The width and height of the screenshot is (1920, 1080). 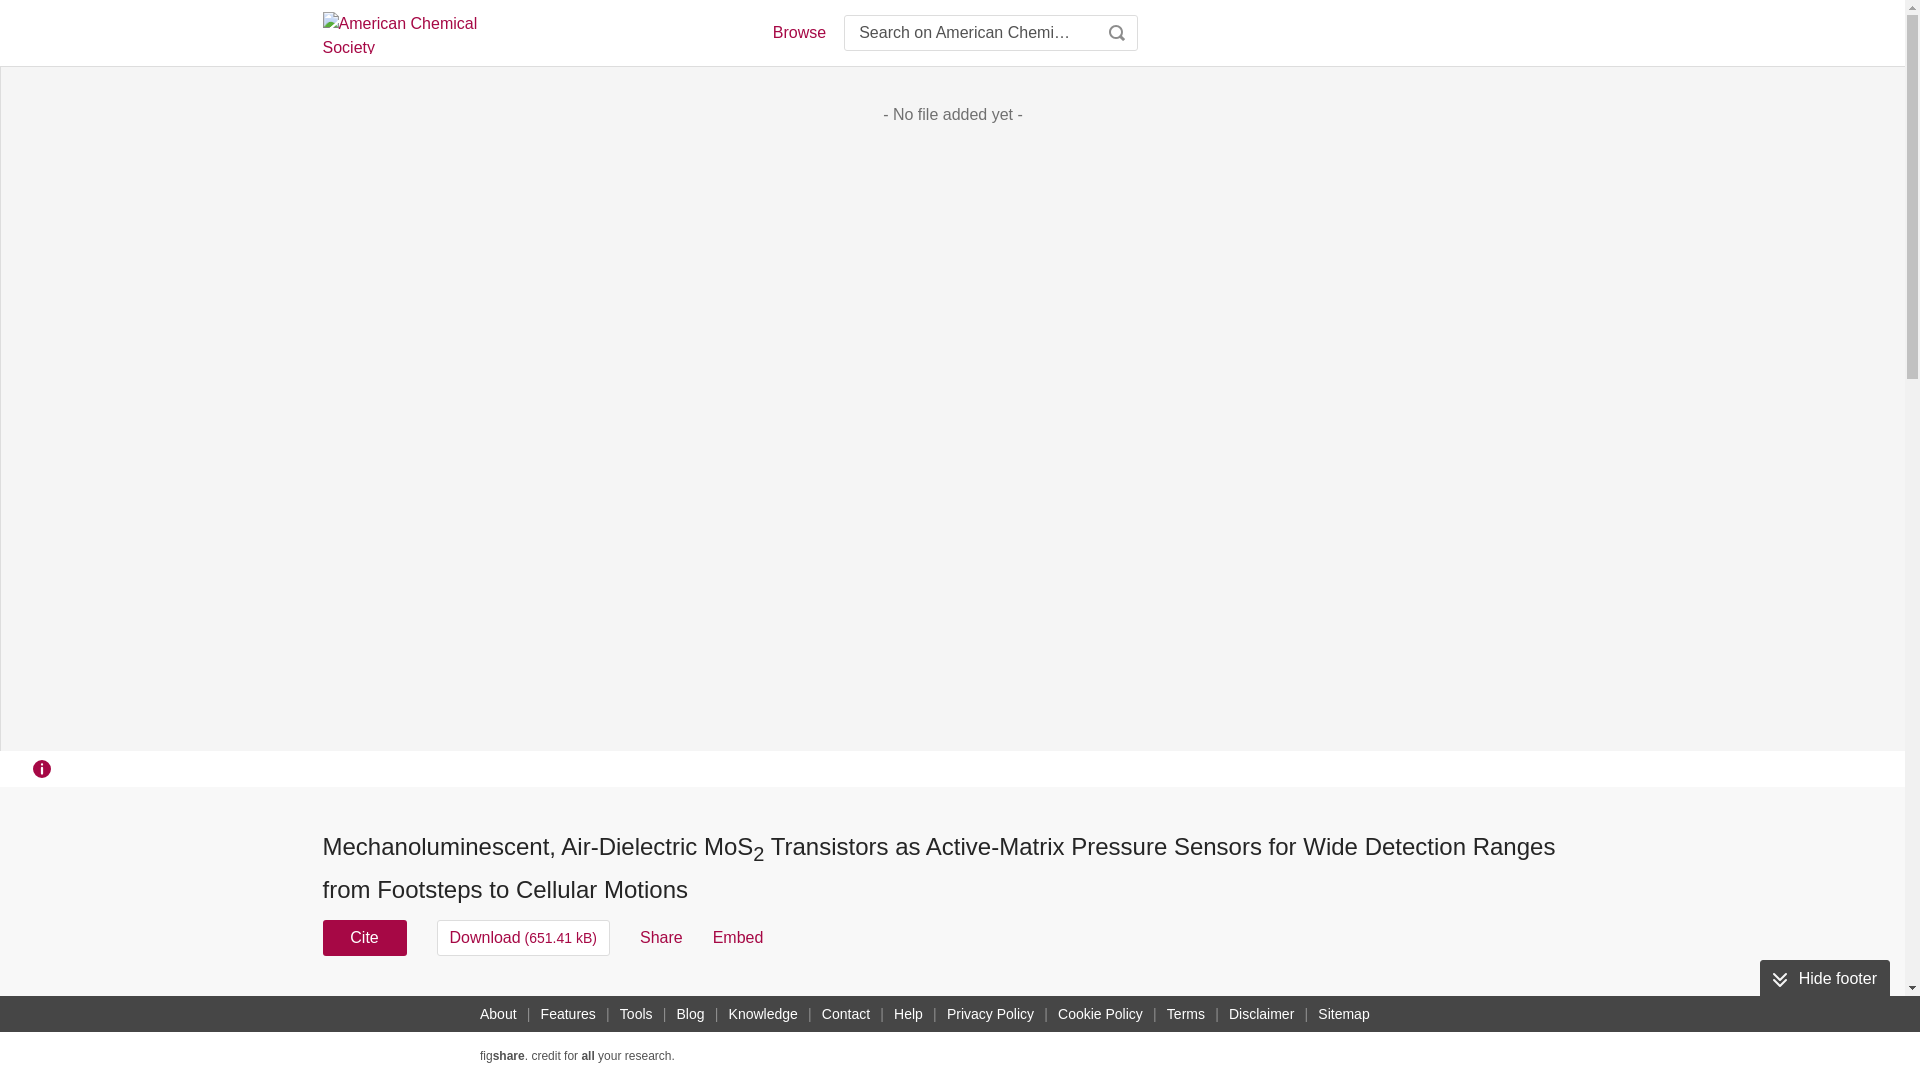 I want to click on Share, so click(x=661, y=938).